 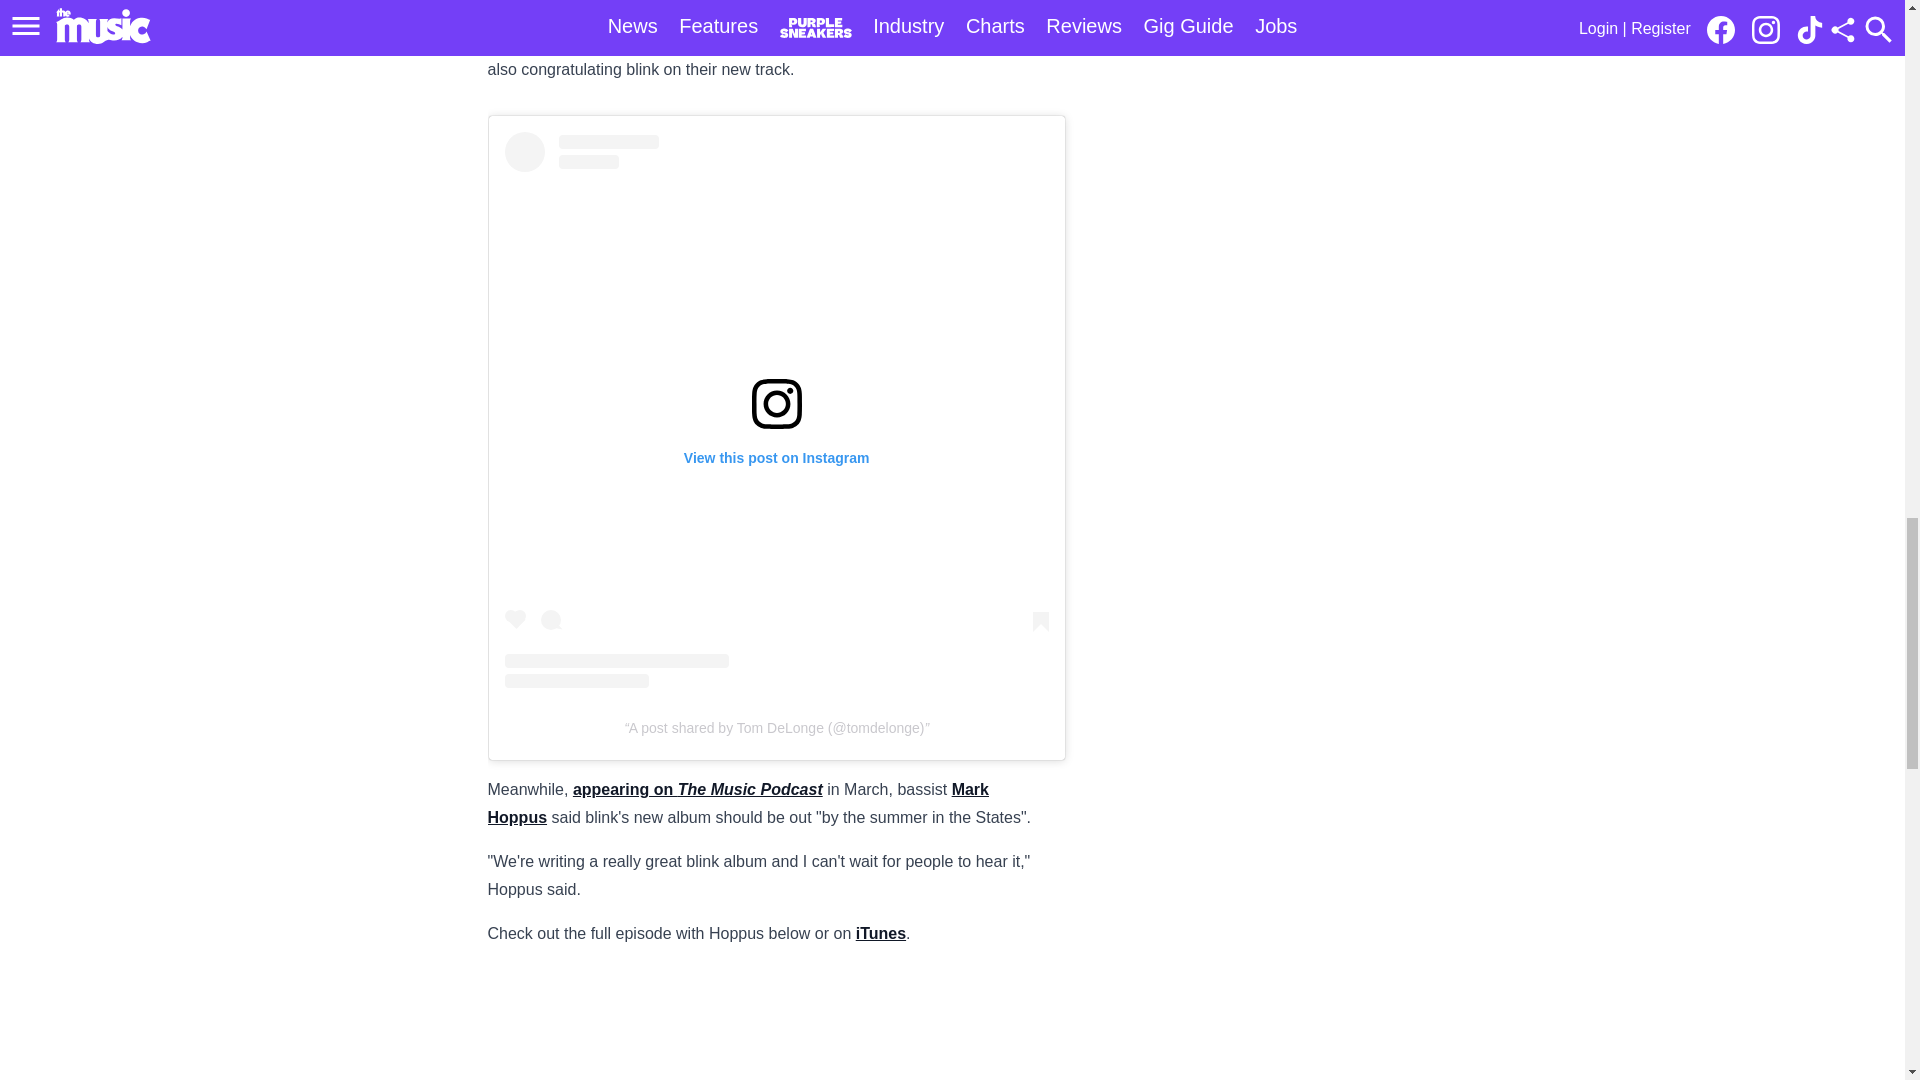 What do you see at coordinates (881, 932) in the screenshot?
I see `iTunes` at bounding box center [881, 932].